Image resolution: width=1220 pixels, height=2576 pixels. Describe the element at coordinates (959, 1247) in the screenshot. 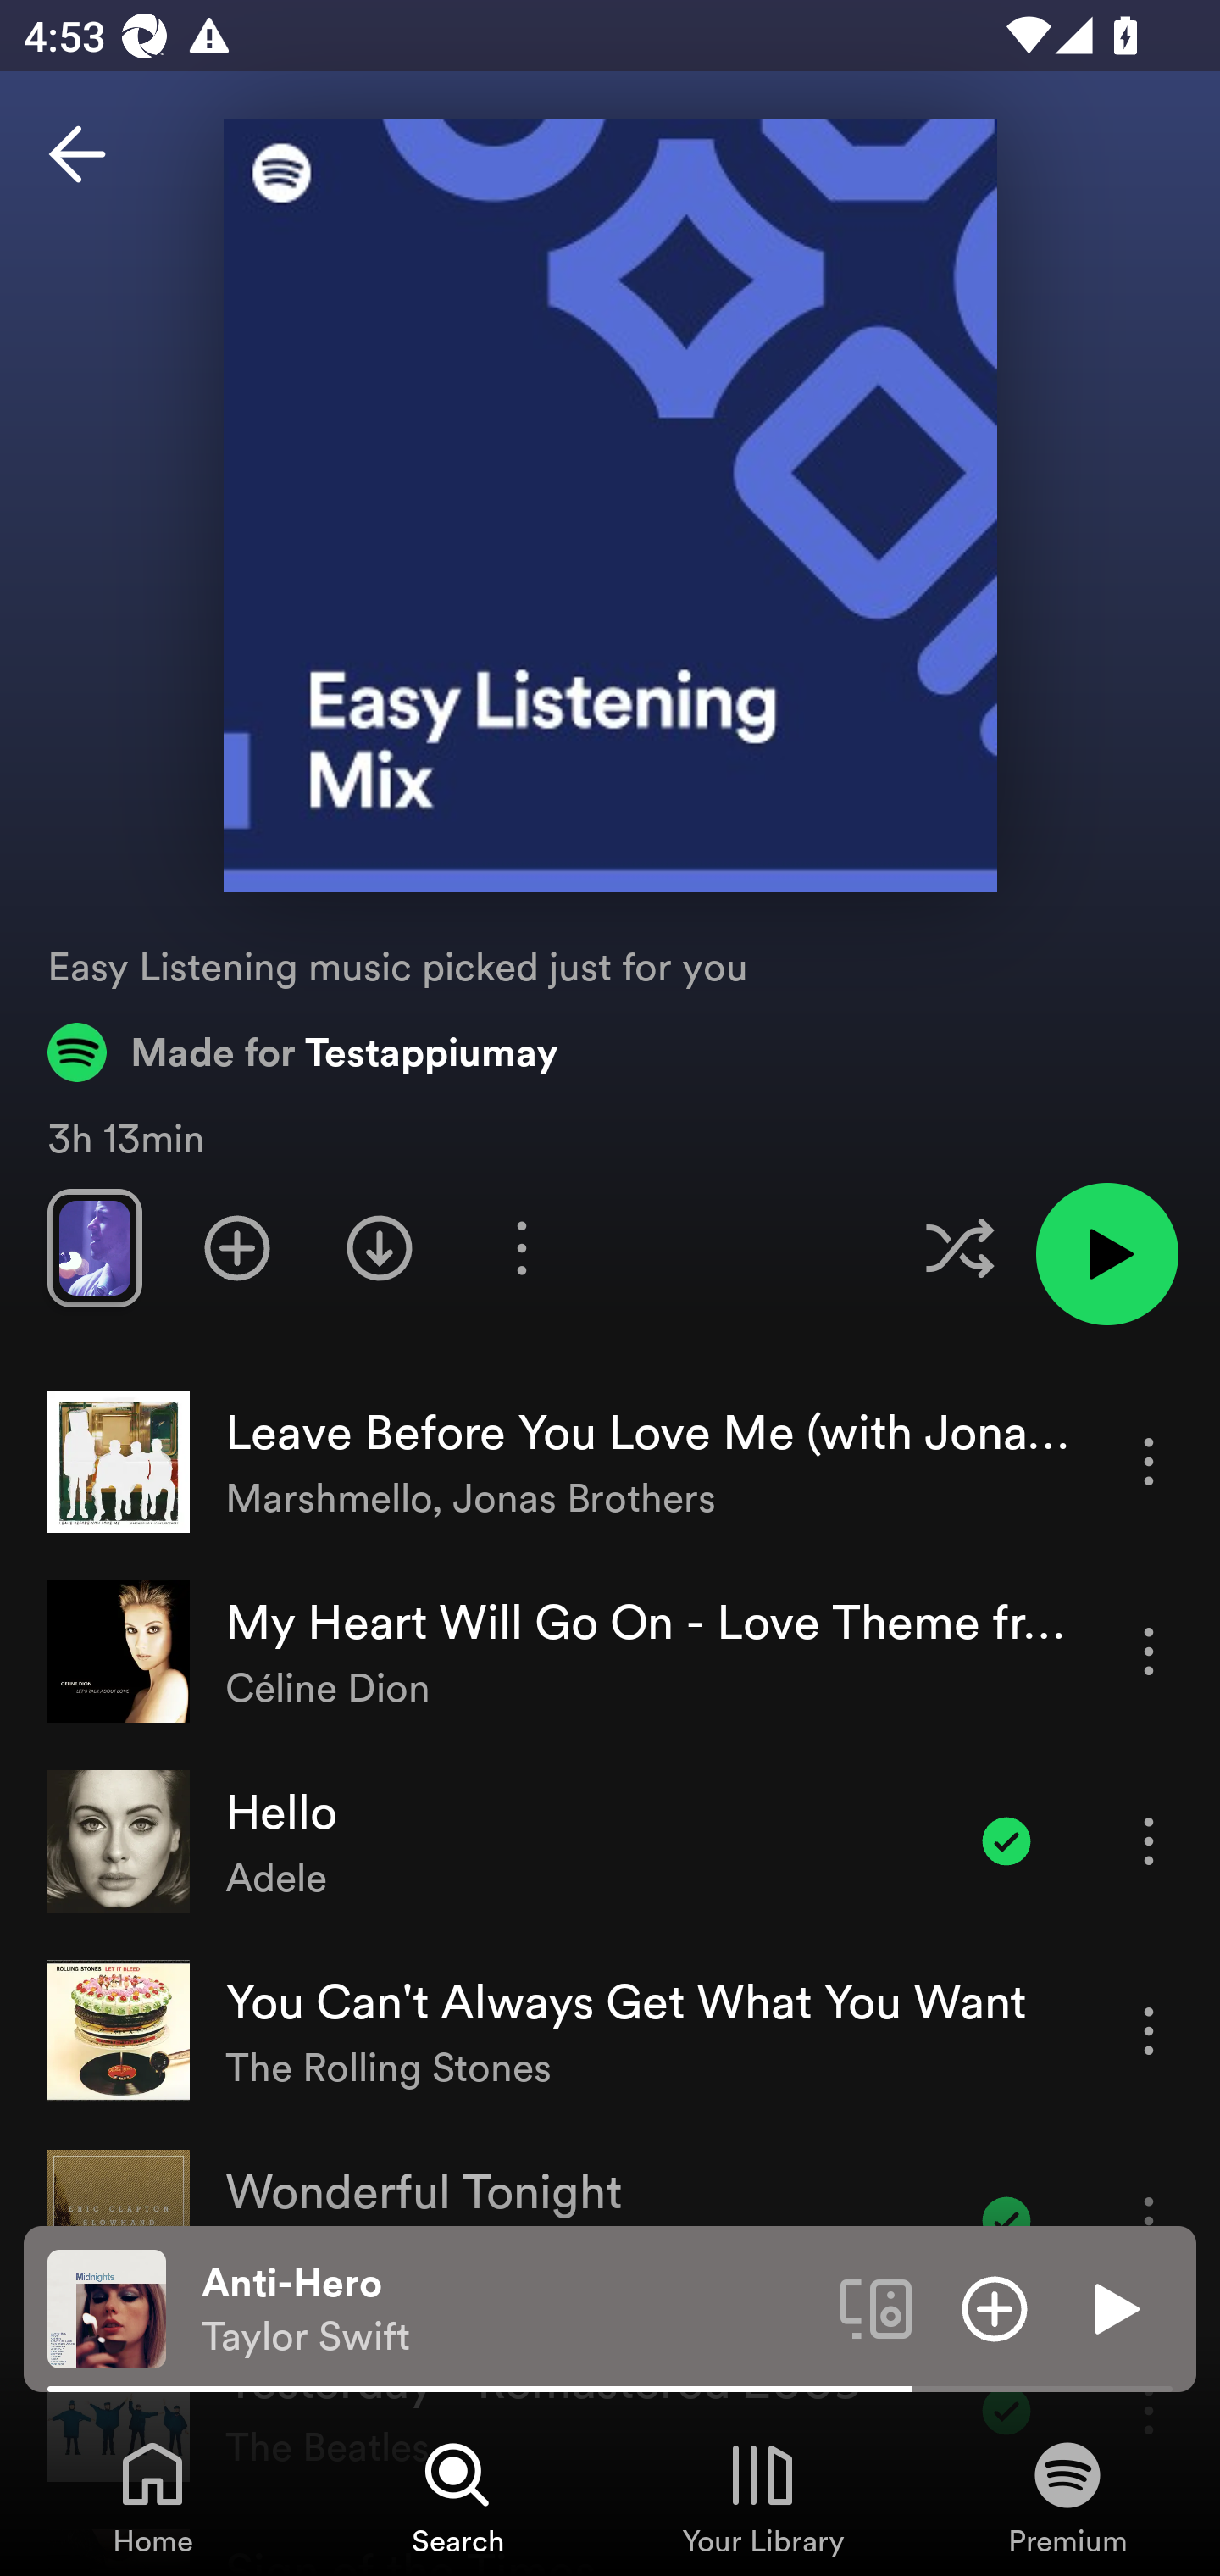

I see `Enable shuffle for this playlist` at that location.